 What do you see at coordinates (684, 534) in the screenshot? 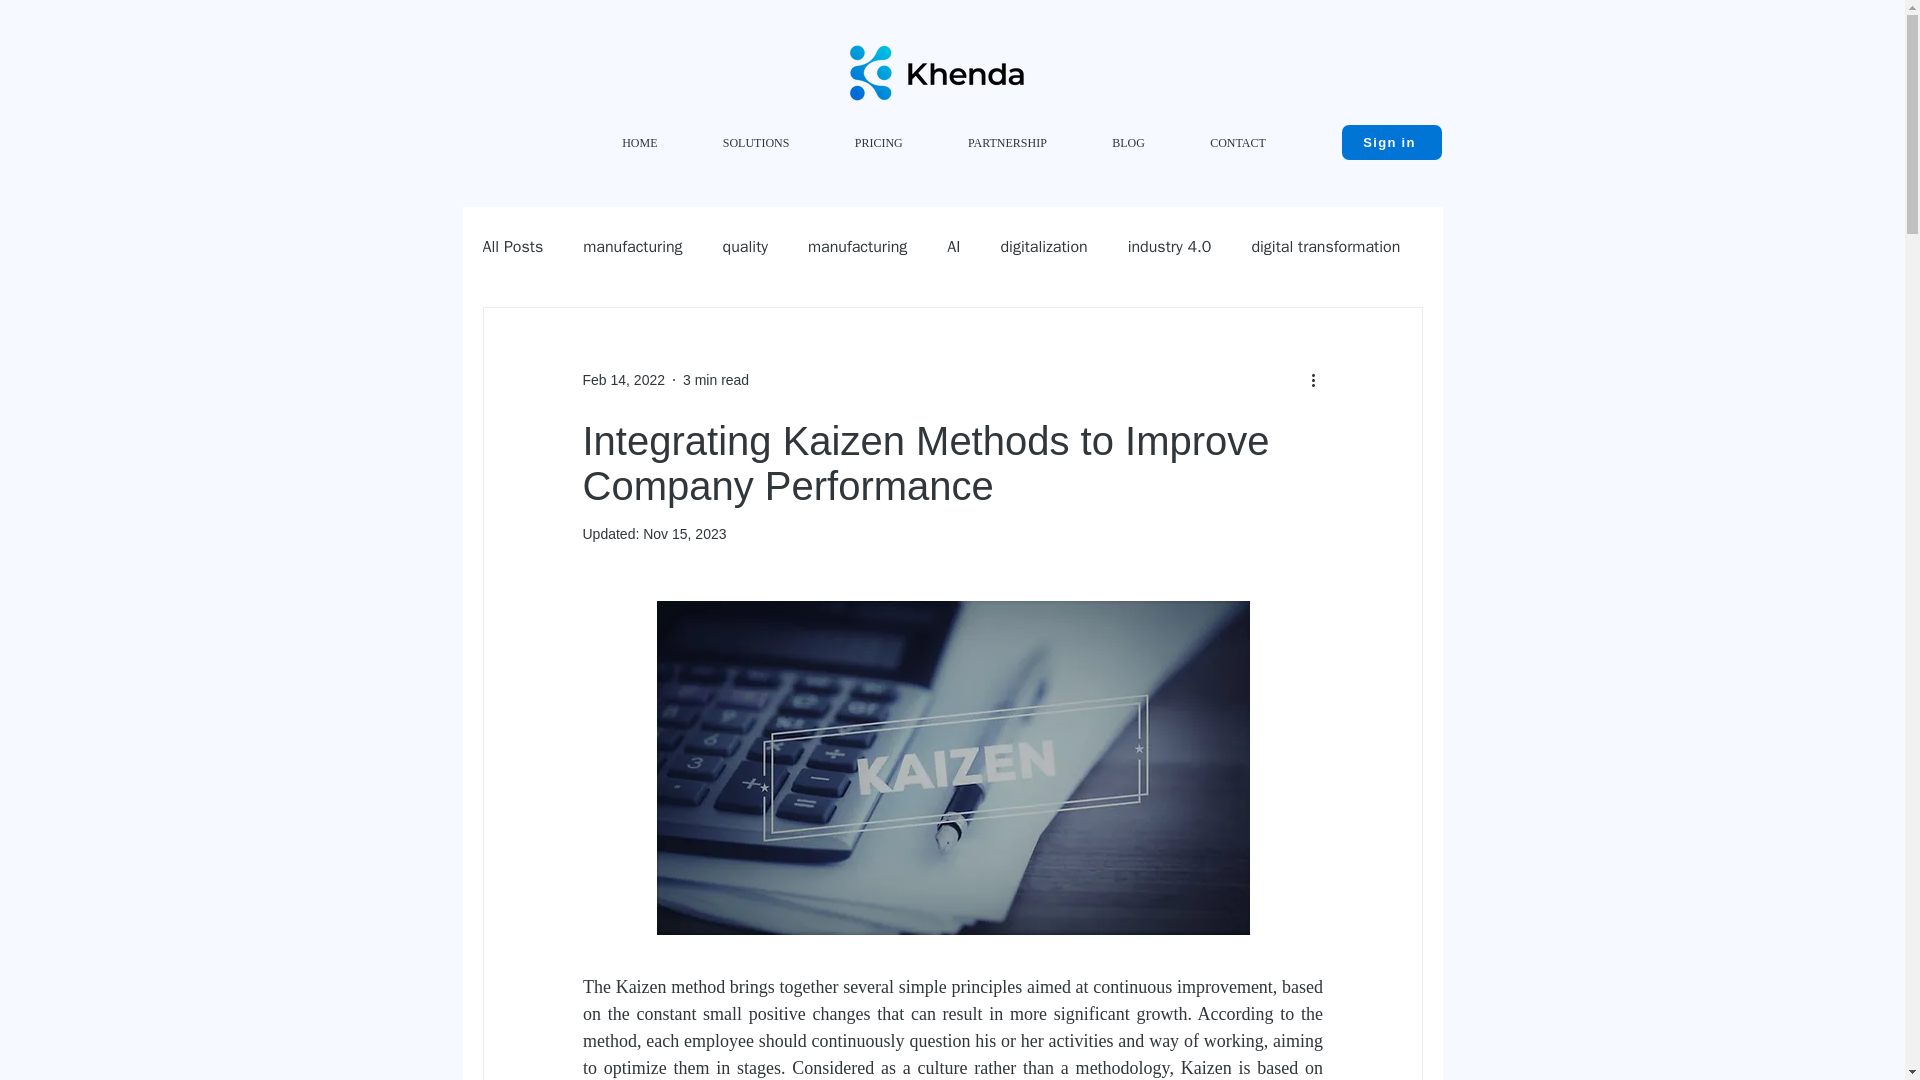
I see `Nov 15, 2023` at bounding box center [684, 534].